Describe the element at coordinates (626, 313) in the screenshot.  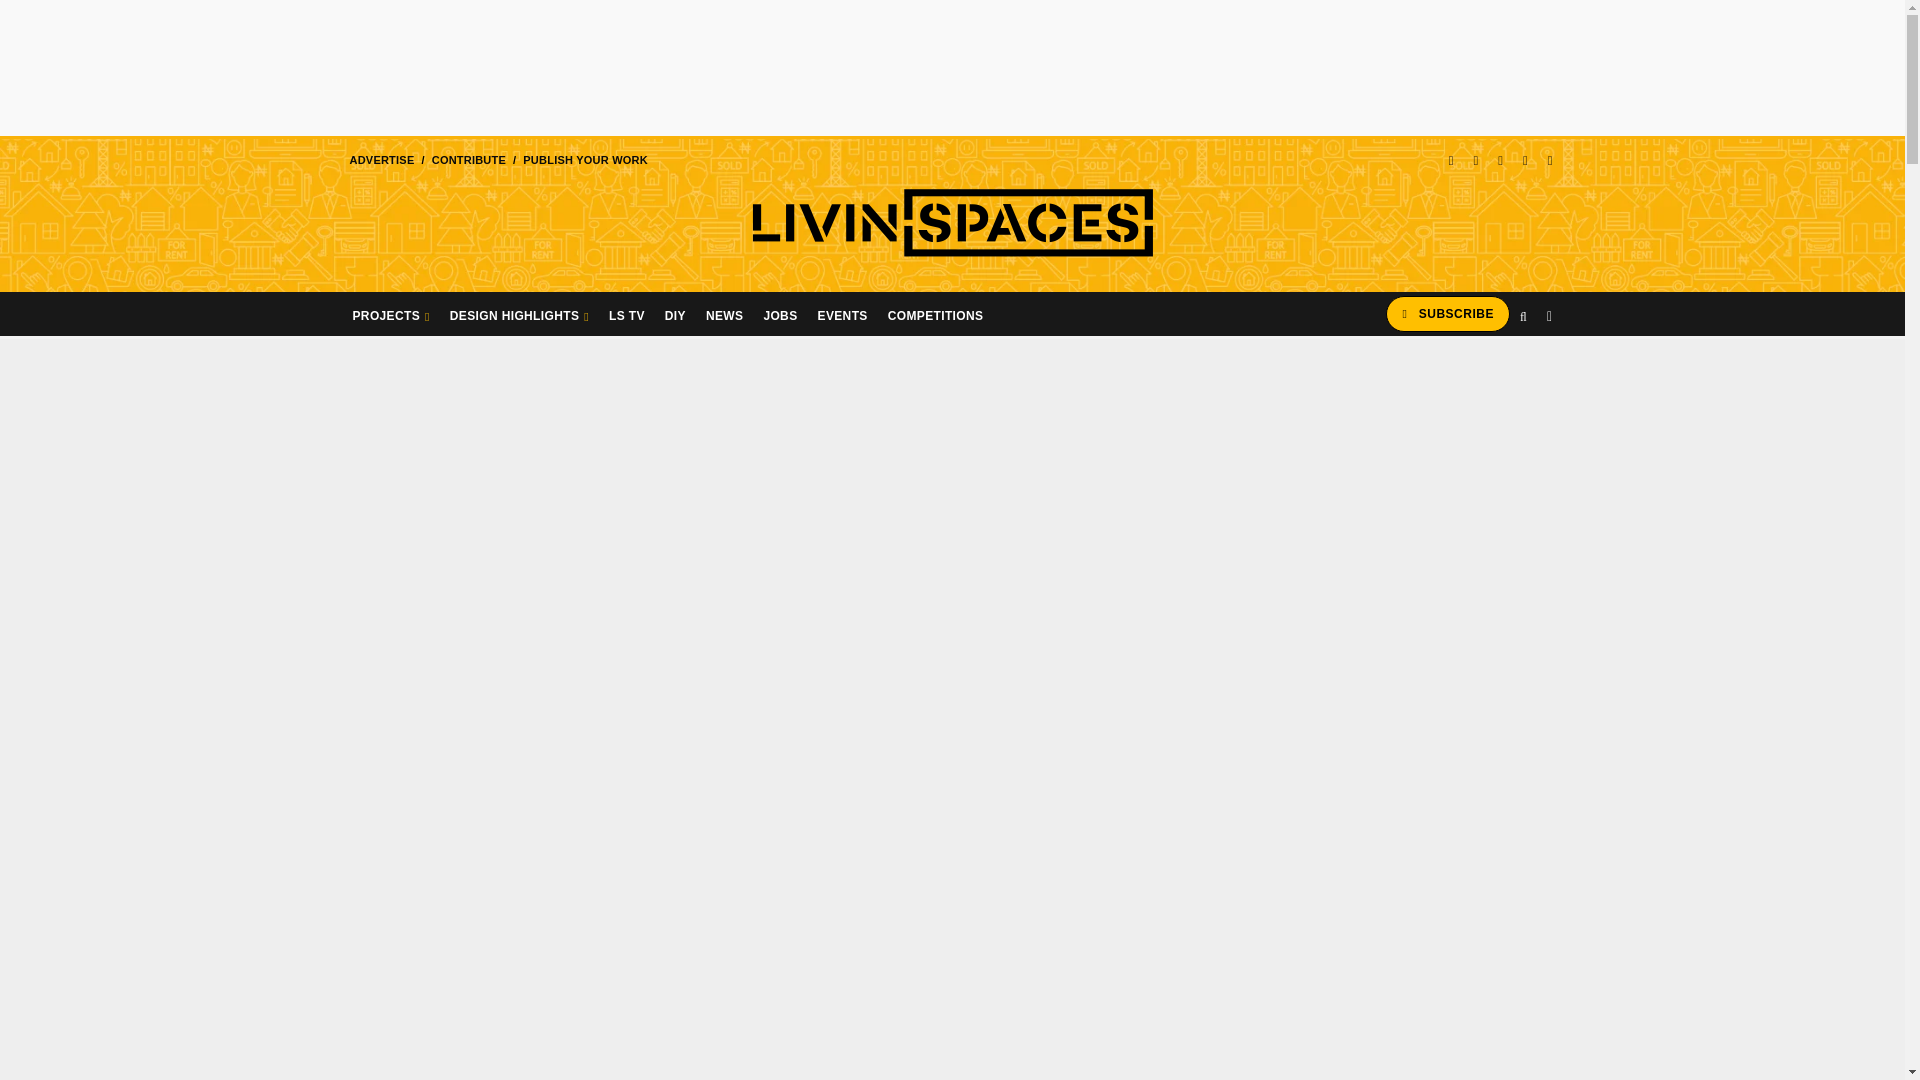
I see `LS TV` at that location.